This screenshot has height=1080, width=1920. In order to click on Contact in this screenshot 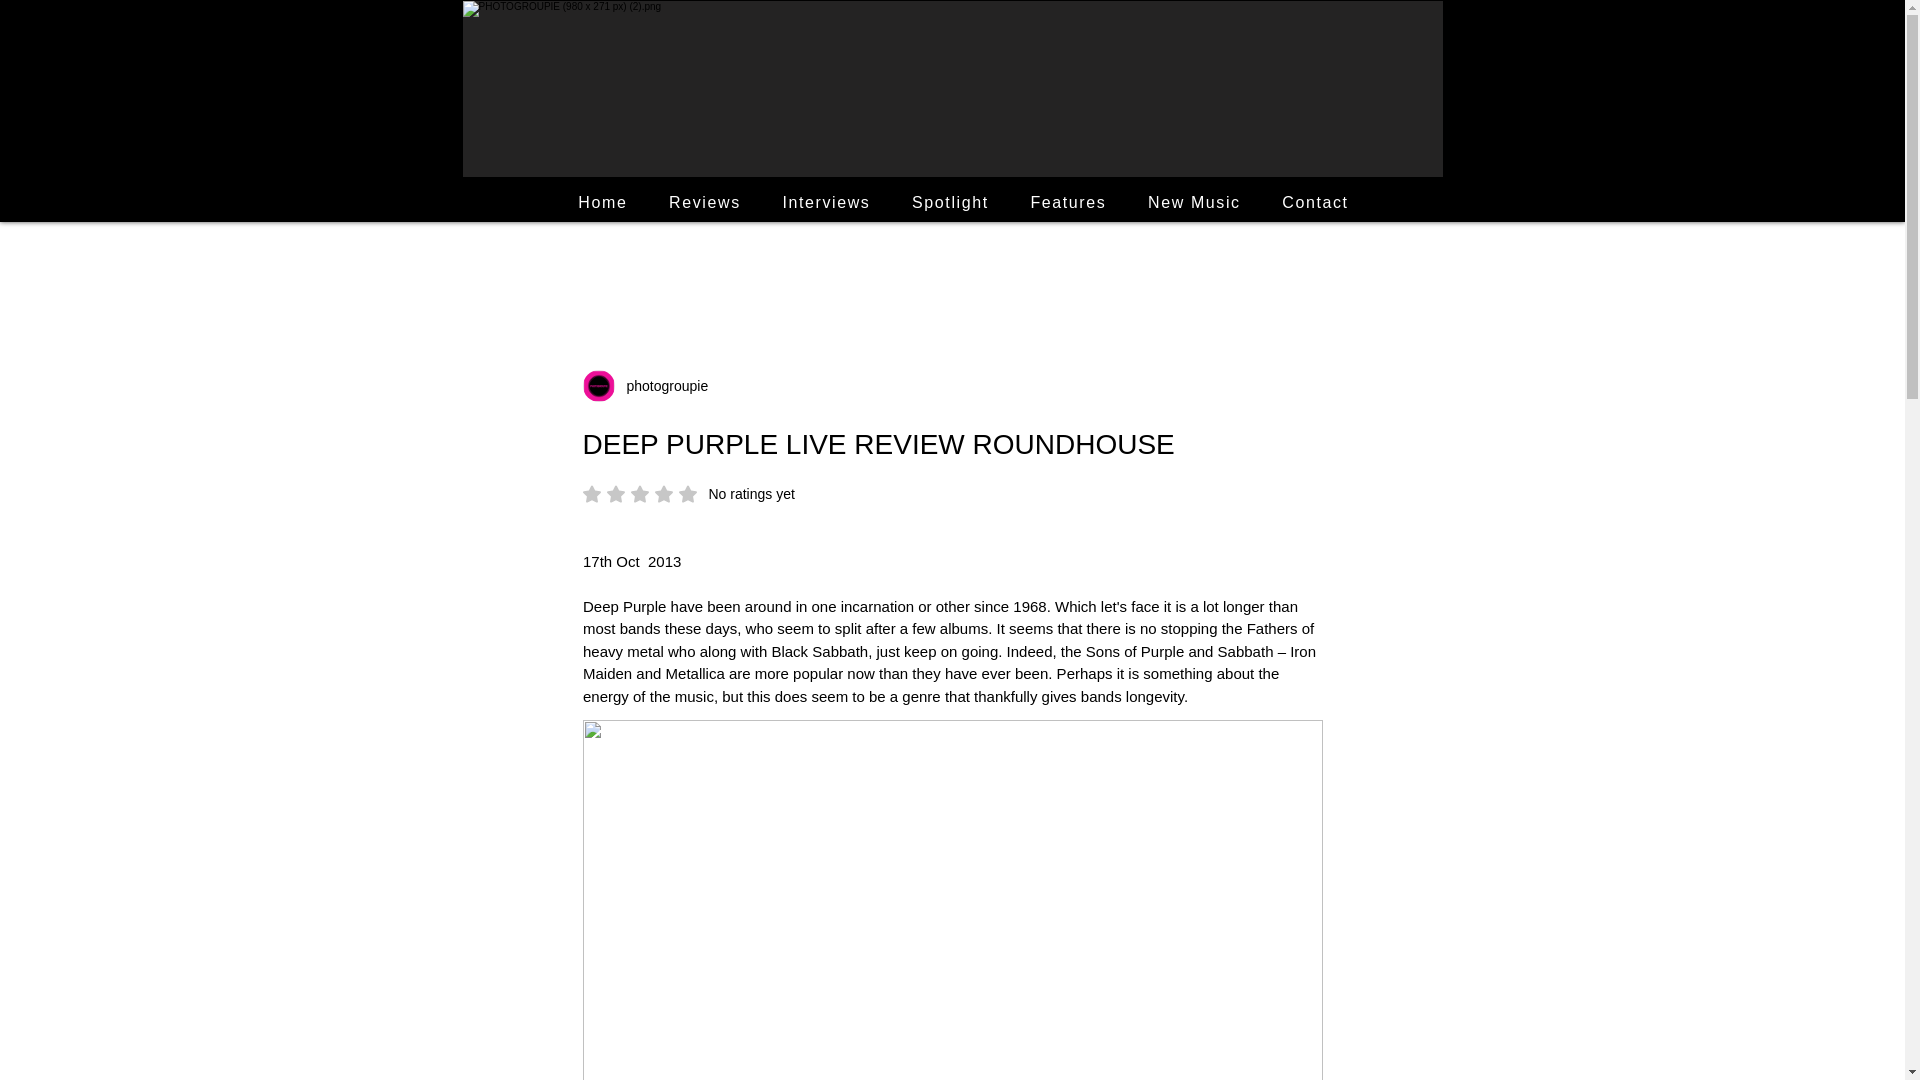, I will do `click(688, 494)`.